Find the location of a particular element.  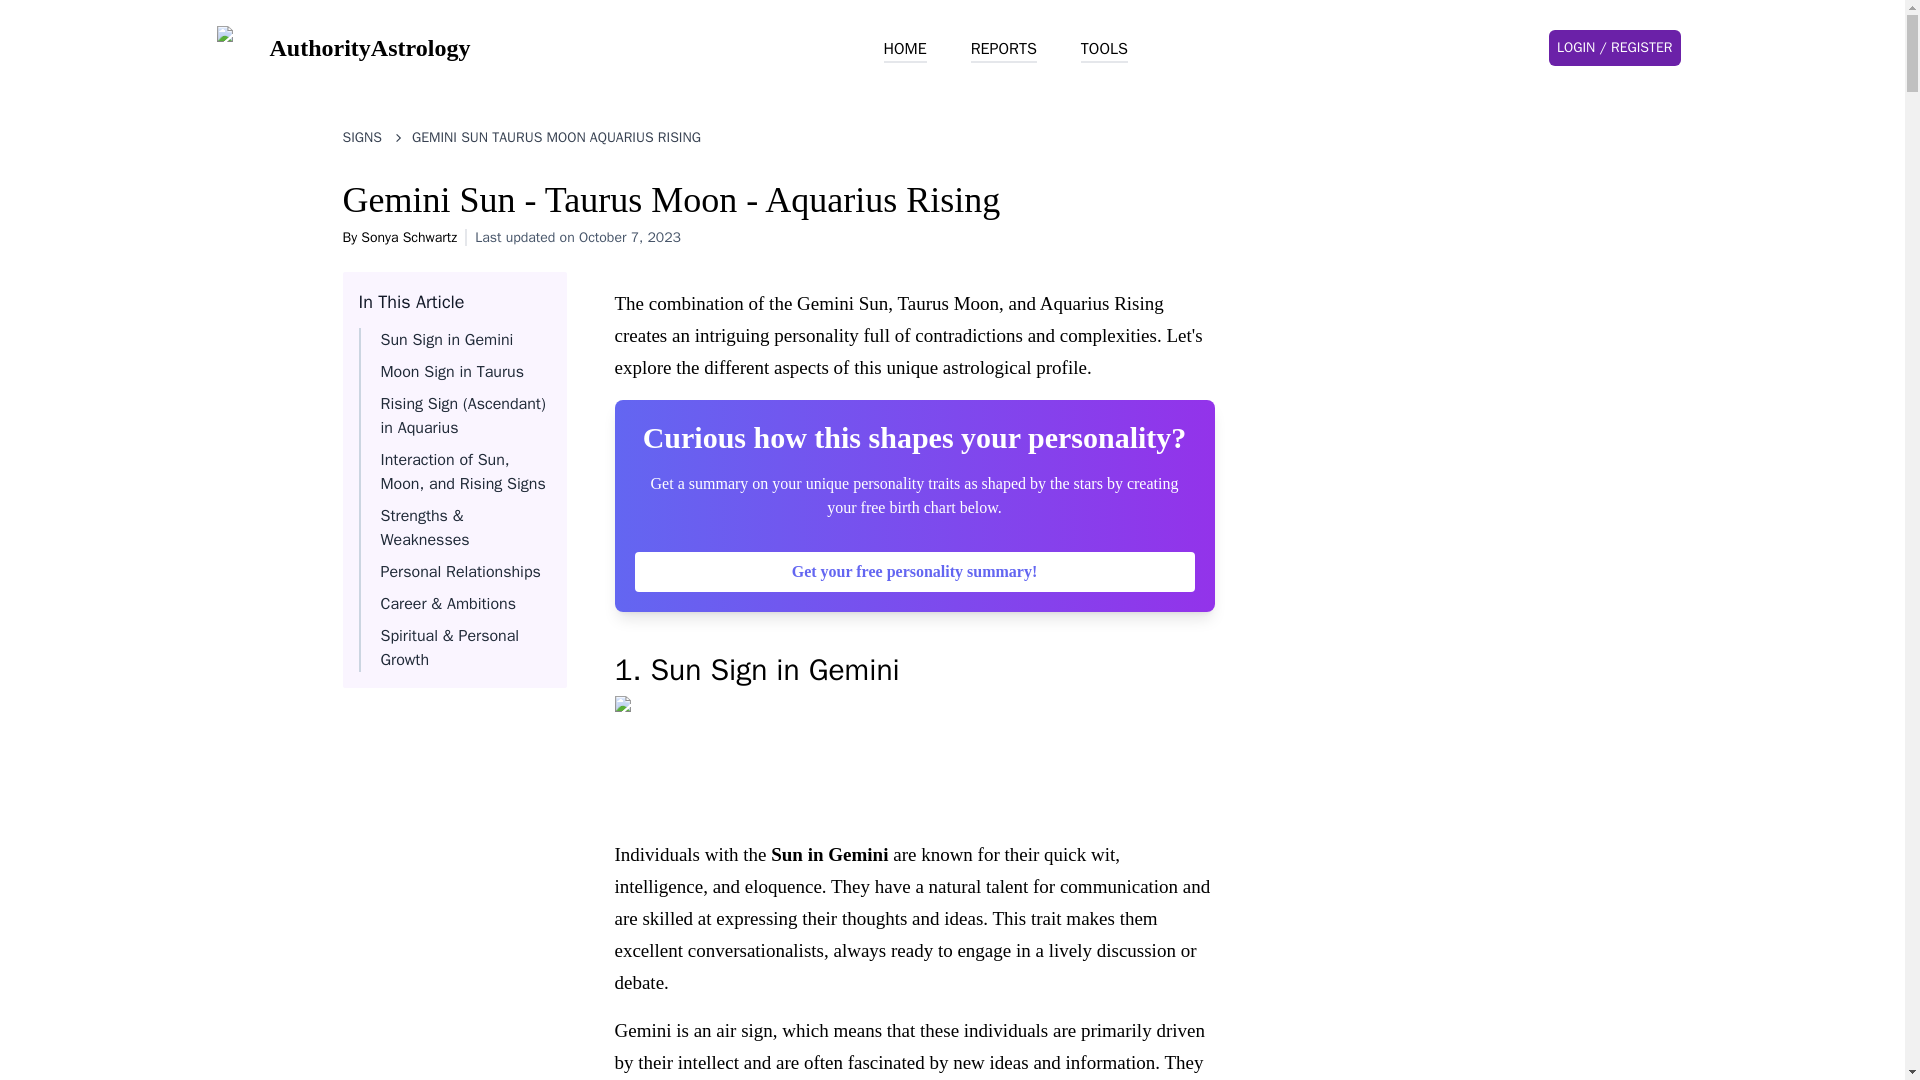

Personal Relationships is located at coordinates (460, 572).